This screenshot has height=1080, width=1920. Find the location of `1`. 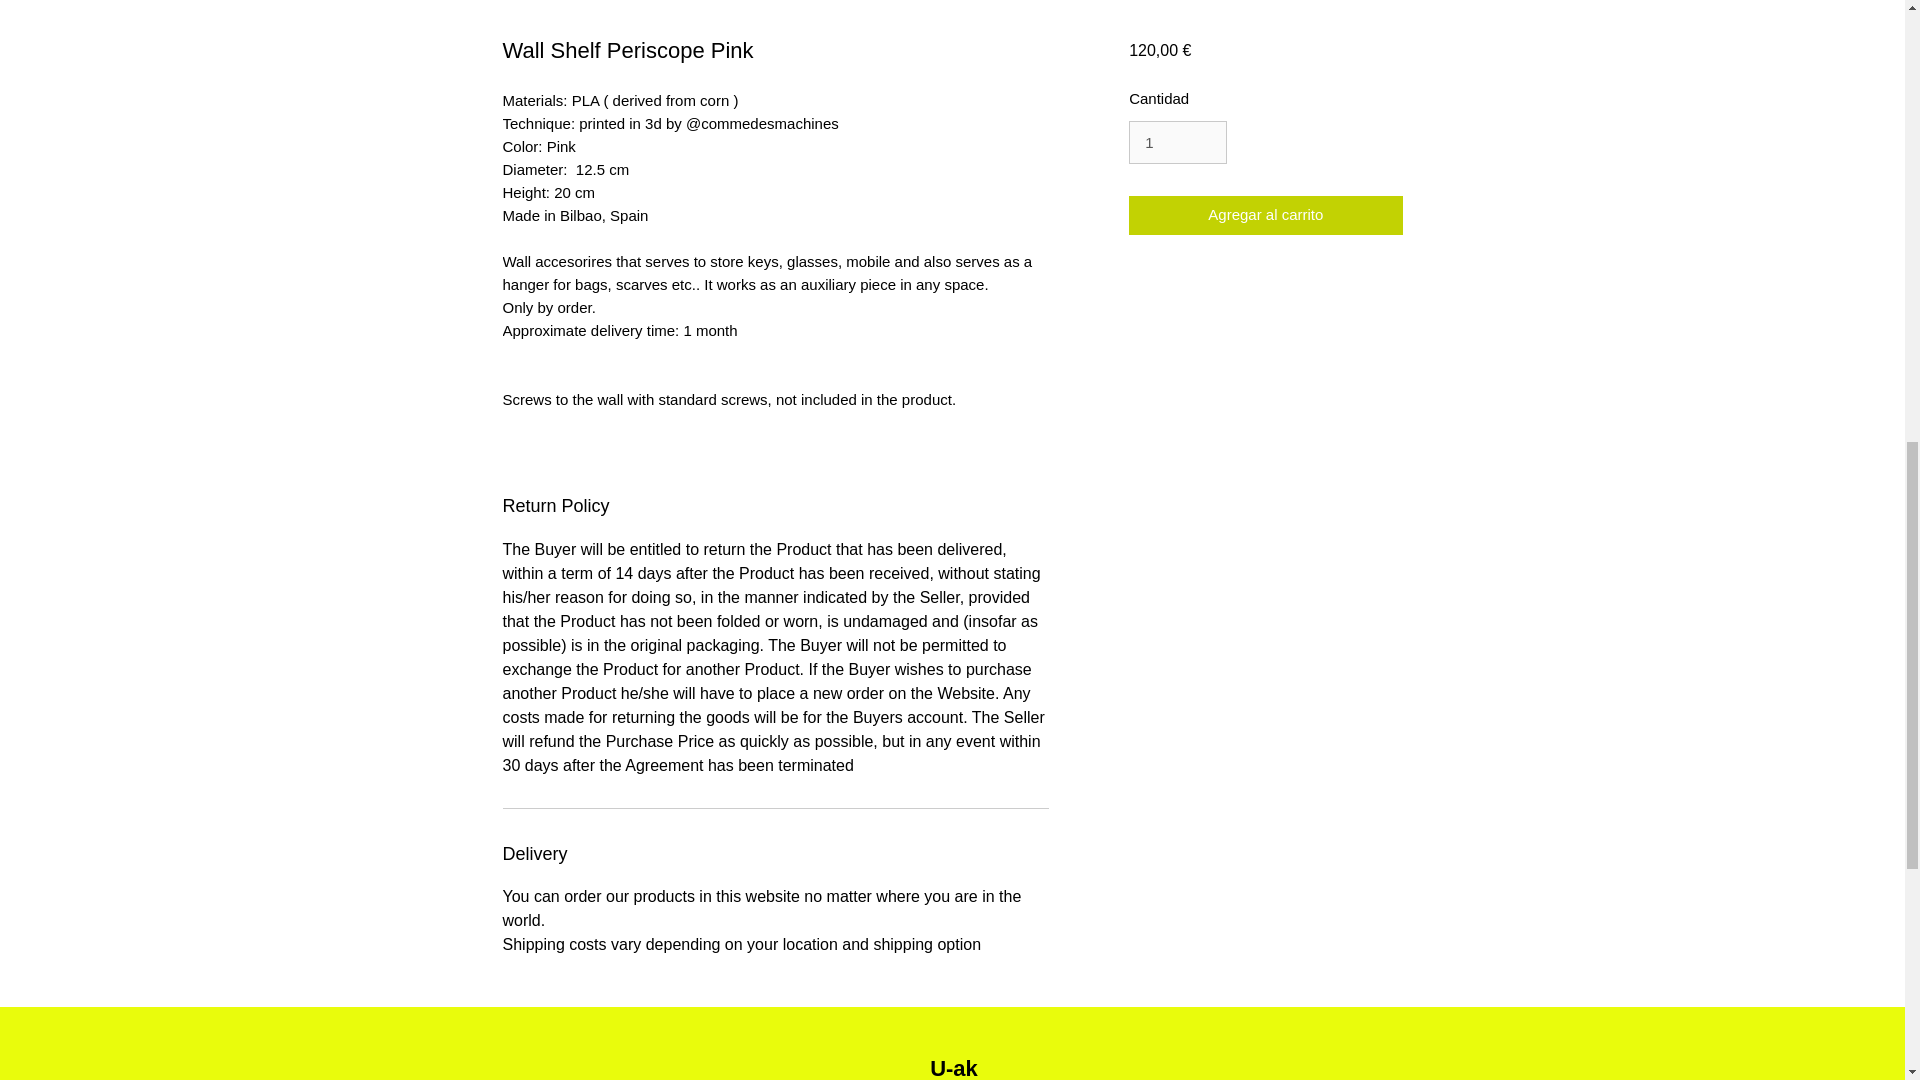

1 is located at coordinates (1177, 142).